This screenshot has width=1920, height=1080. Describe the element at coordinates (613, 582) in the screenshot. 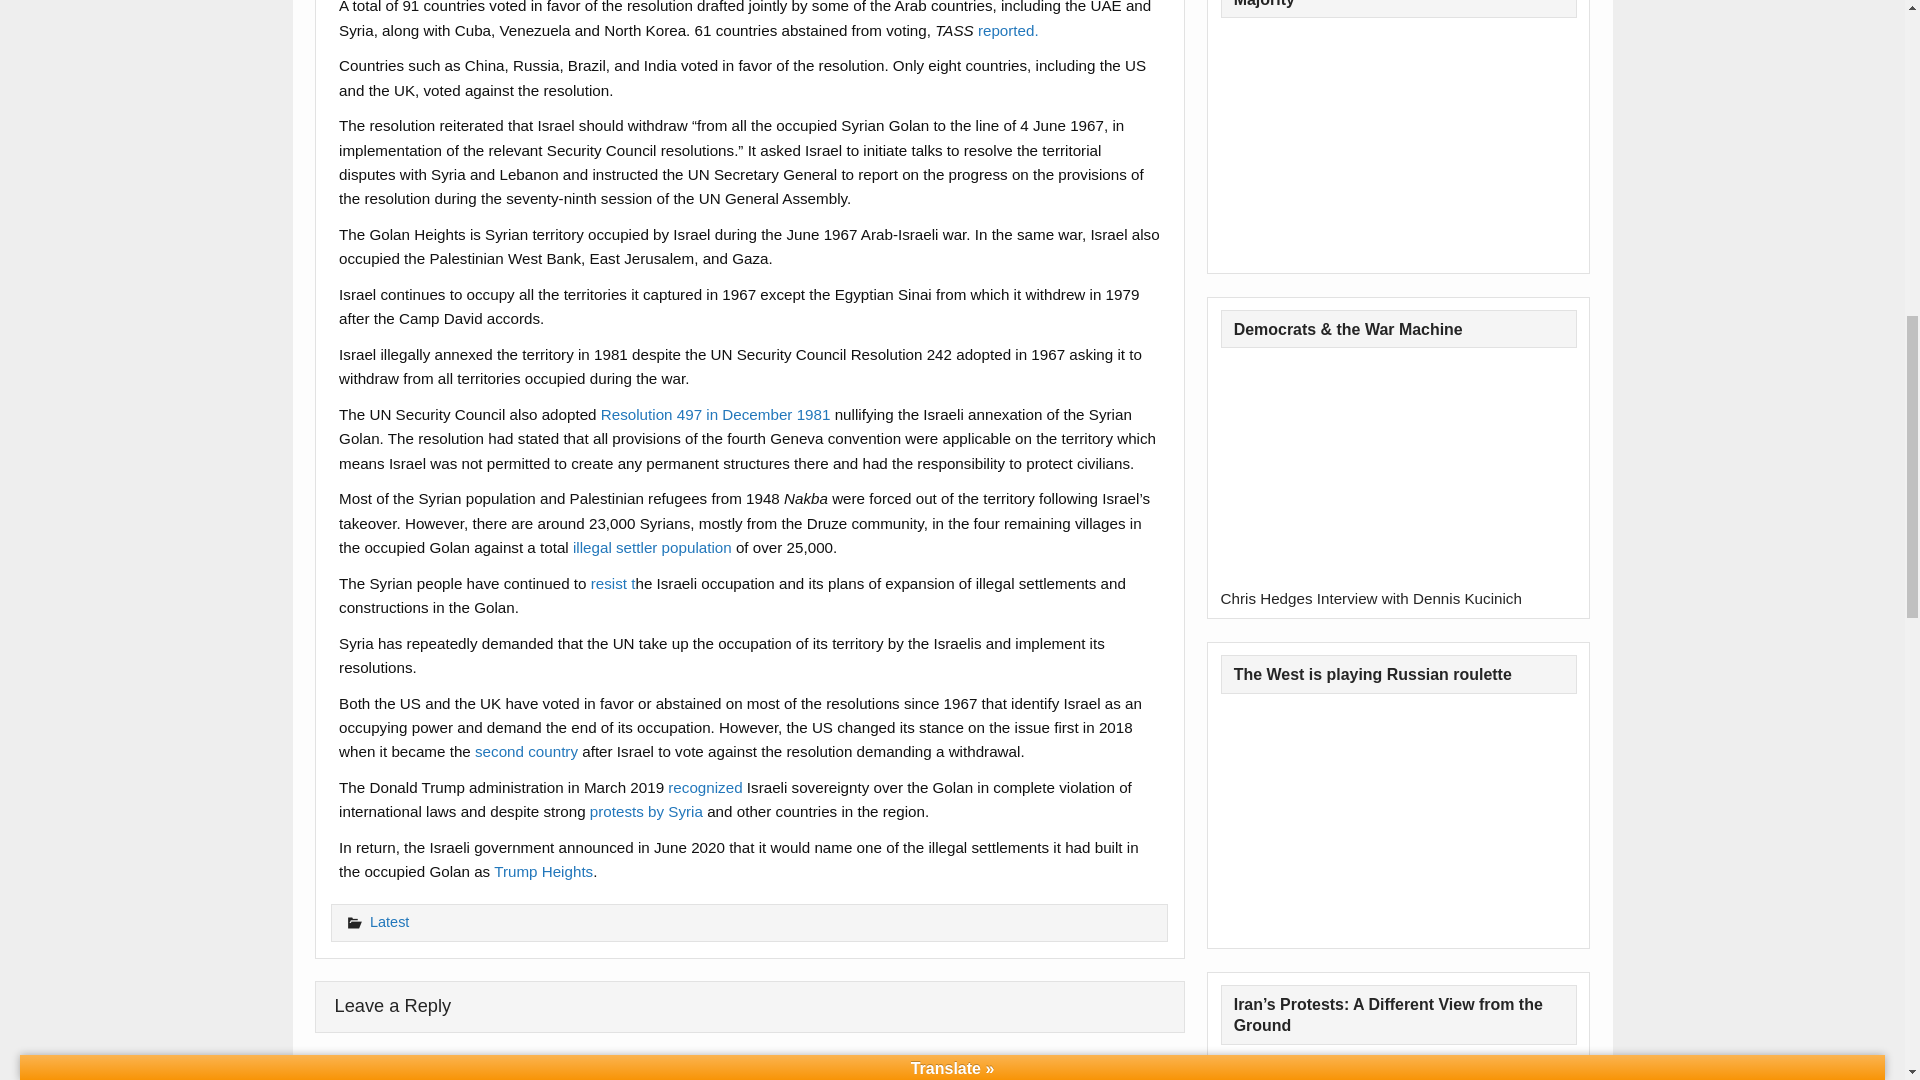

I see `resist t` at that location.